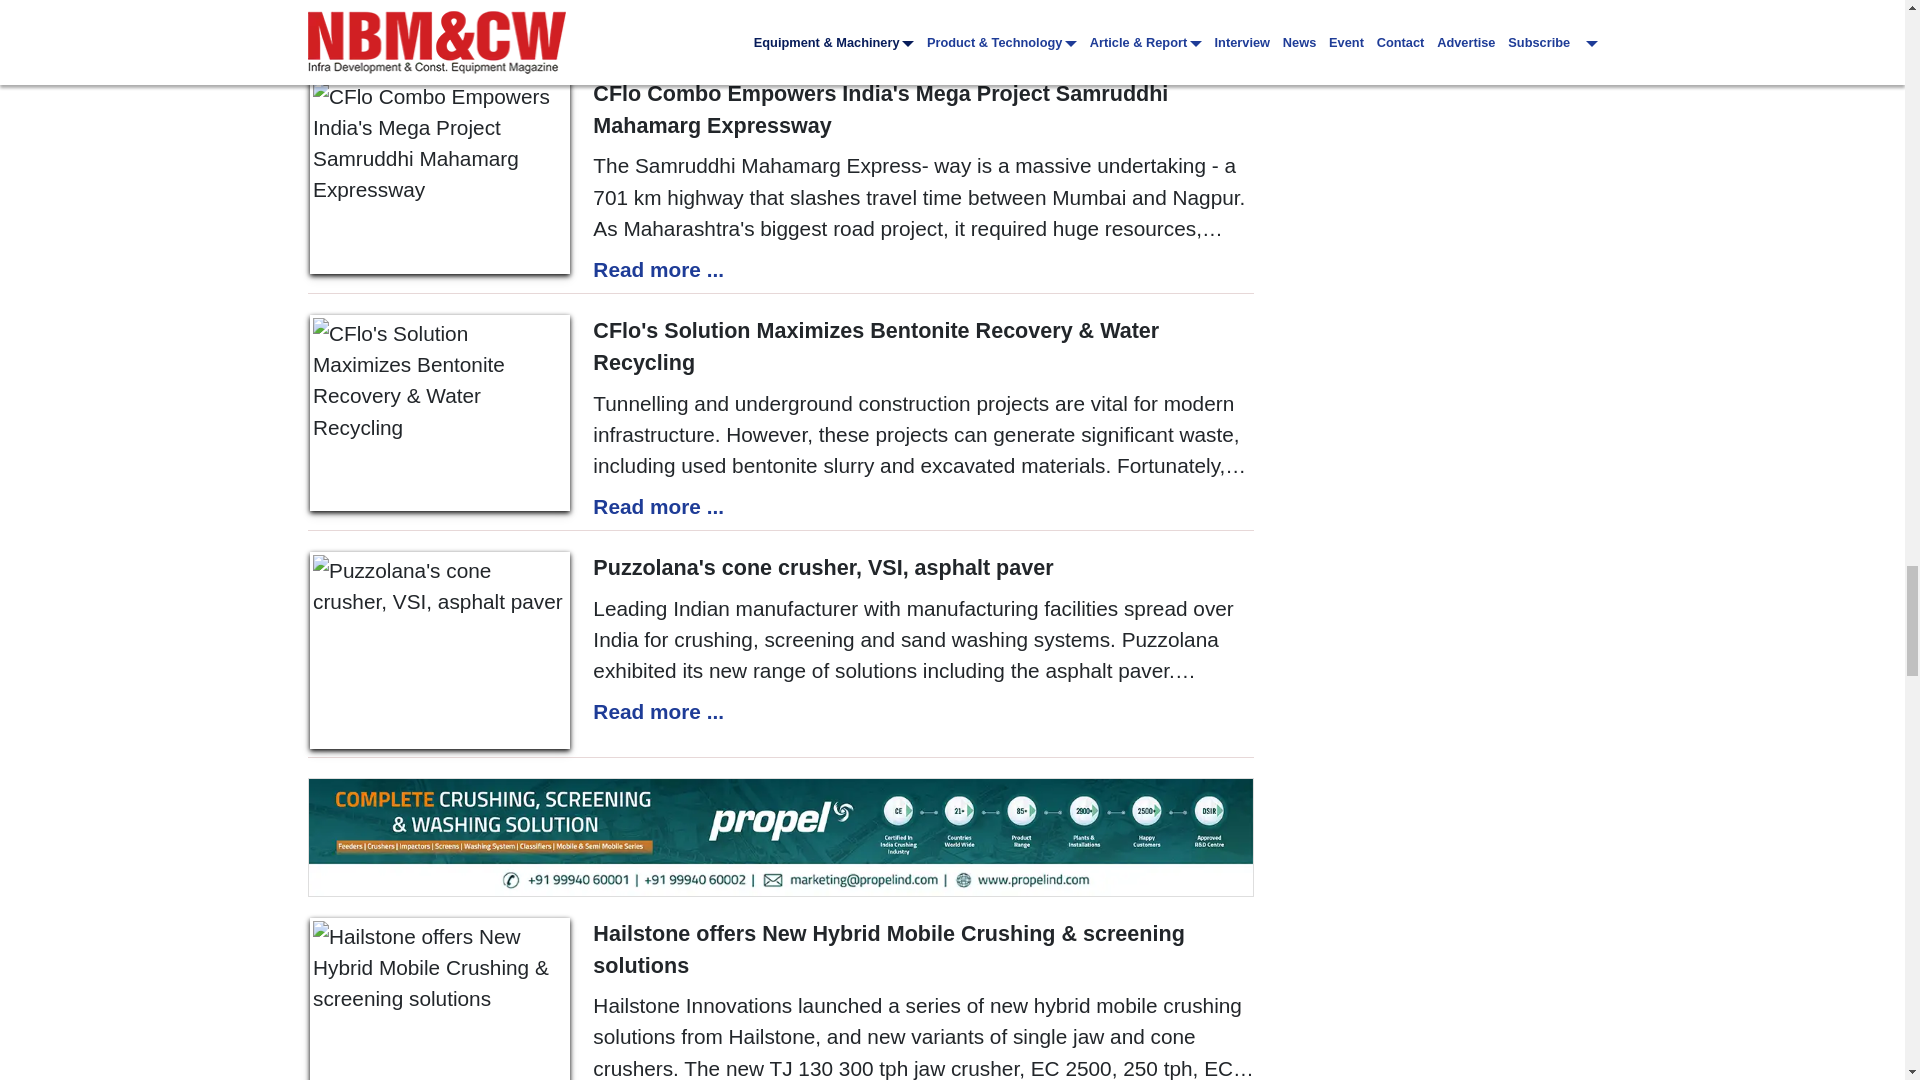  I want to click on ACE - India's No. 1 CRANE BRAND, so click(780, 28).